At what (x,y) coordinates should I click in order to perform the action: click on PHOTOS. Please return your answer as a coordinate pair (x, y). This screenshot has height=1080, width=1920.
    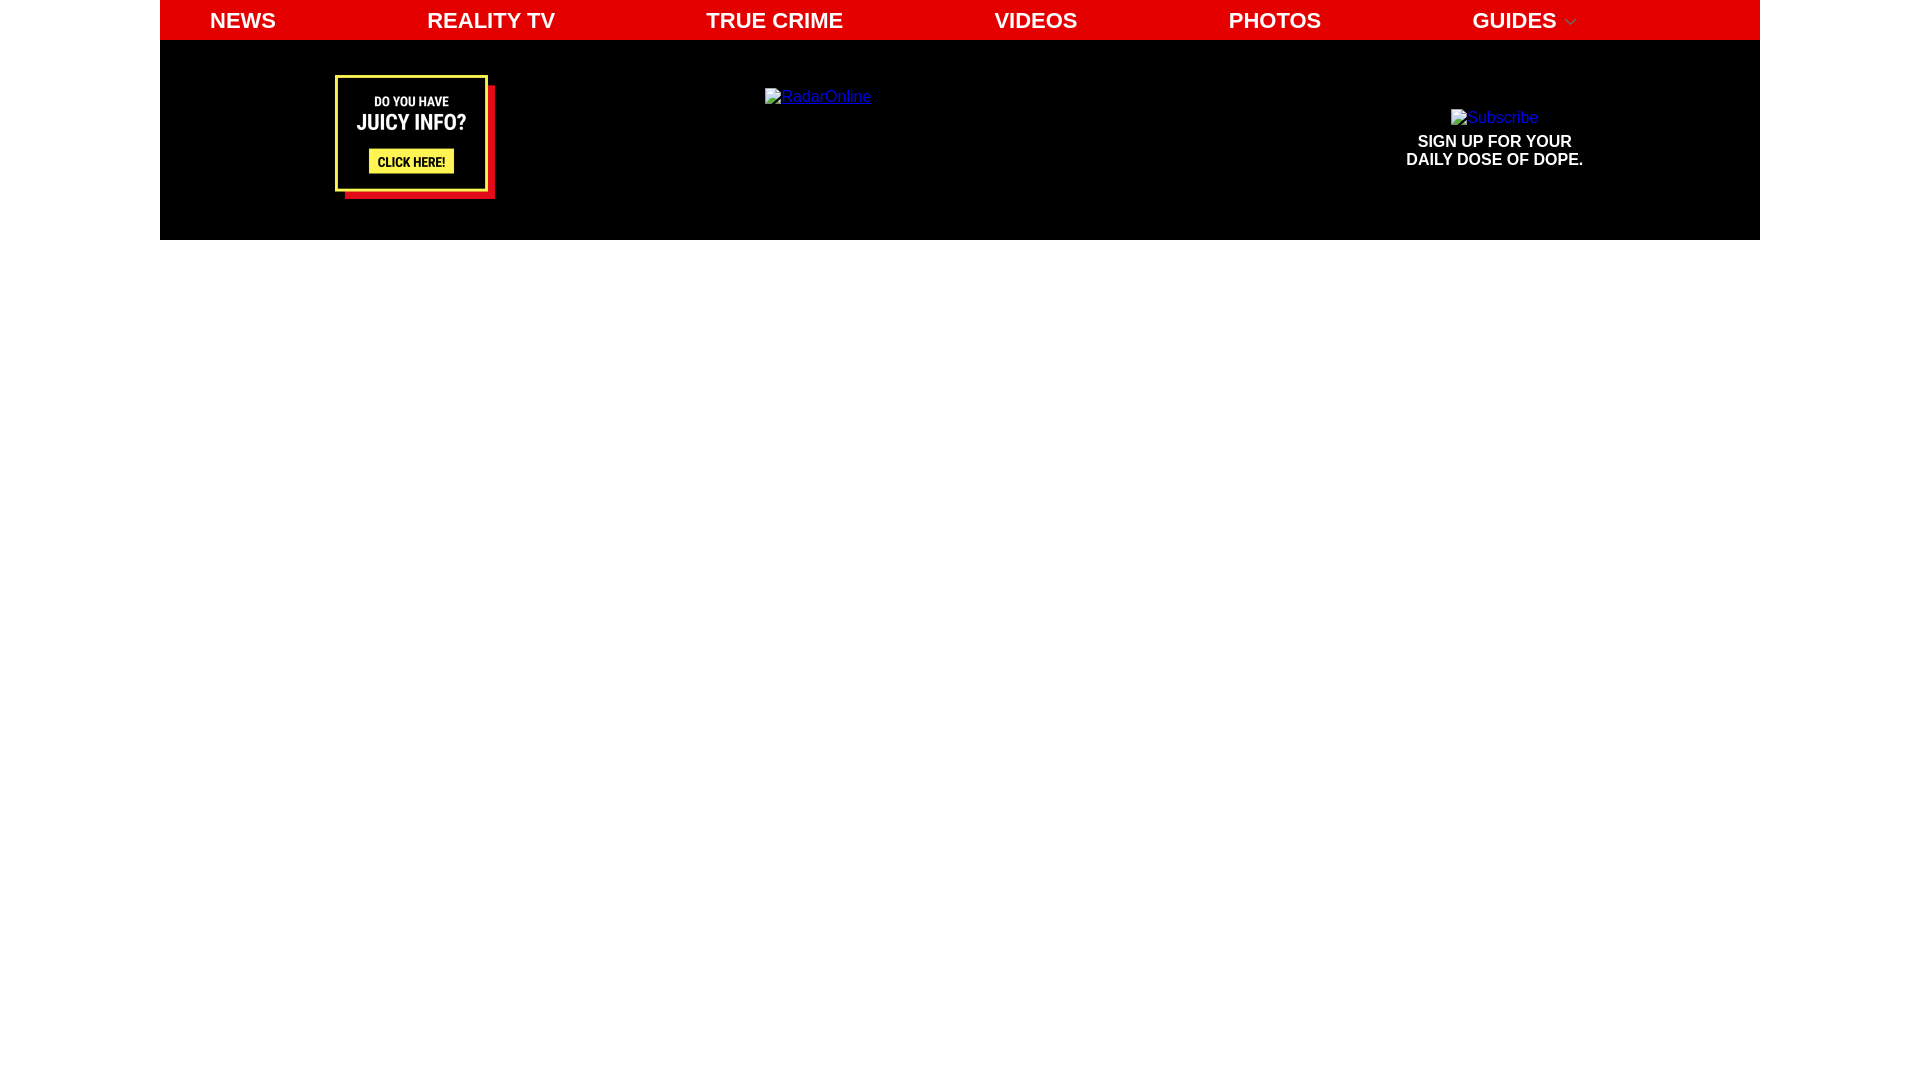
    Looking at the image, I should click on (949, 138).